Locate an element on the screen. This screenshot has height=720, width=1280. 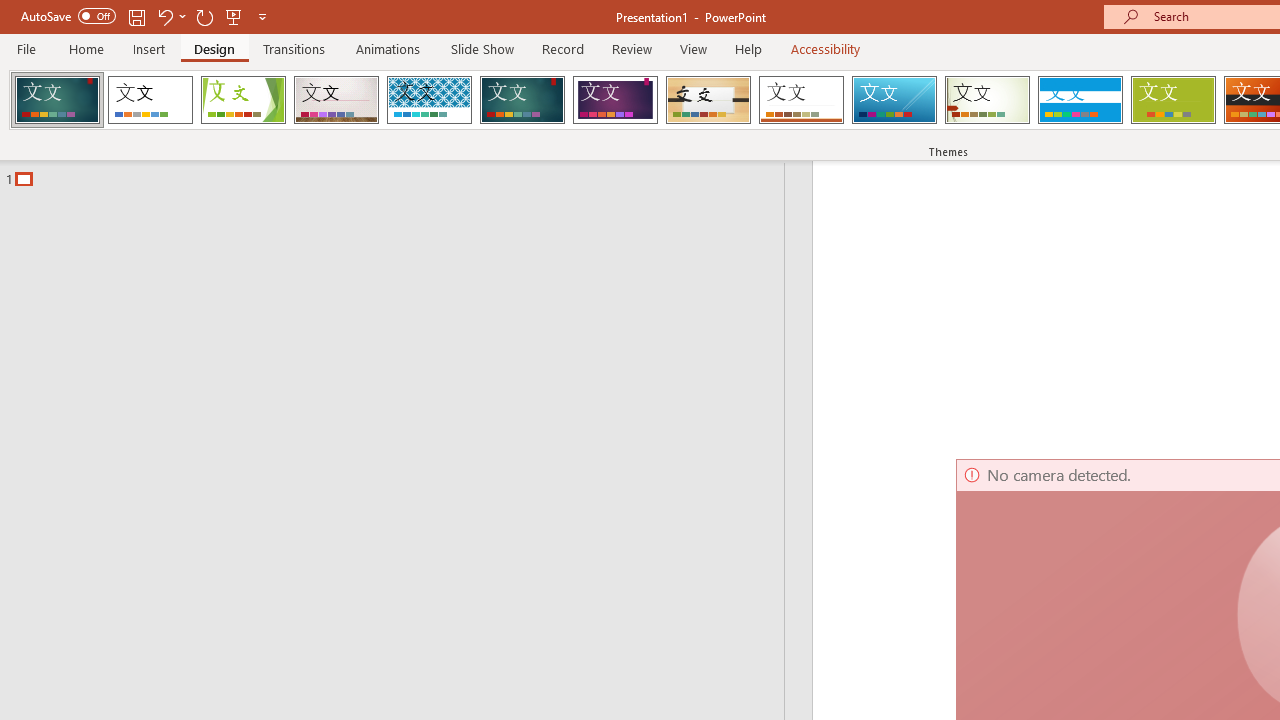
Retrospect is located at coordinates (801, 100).